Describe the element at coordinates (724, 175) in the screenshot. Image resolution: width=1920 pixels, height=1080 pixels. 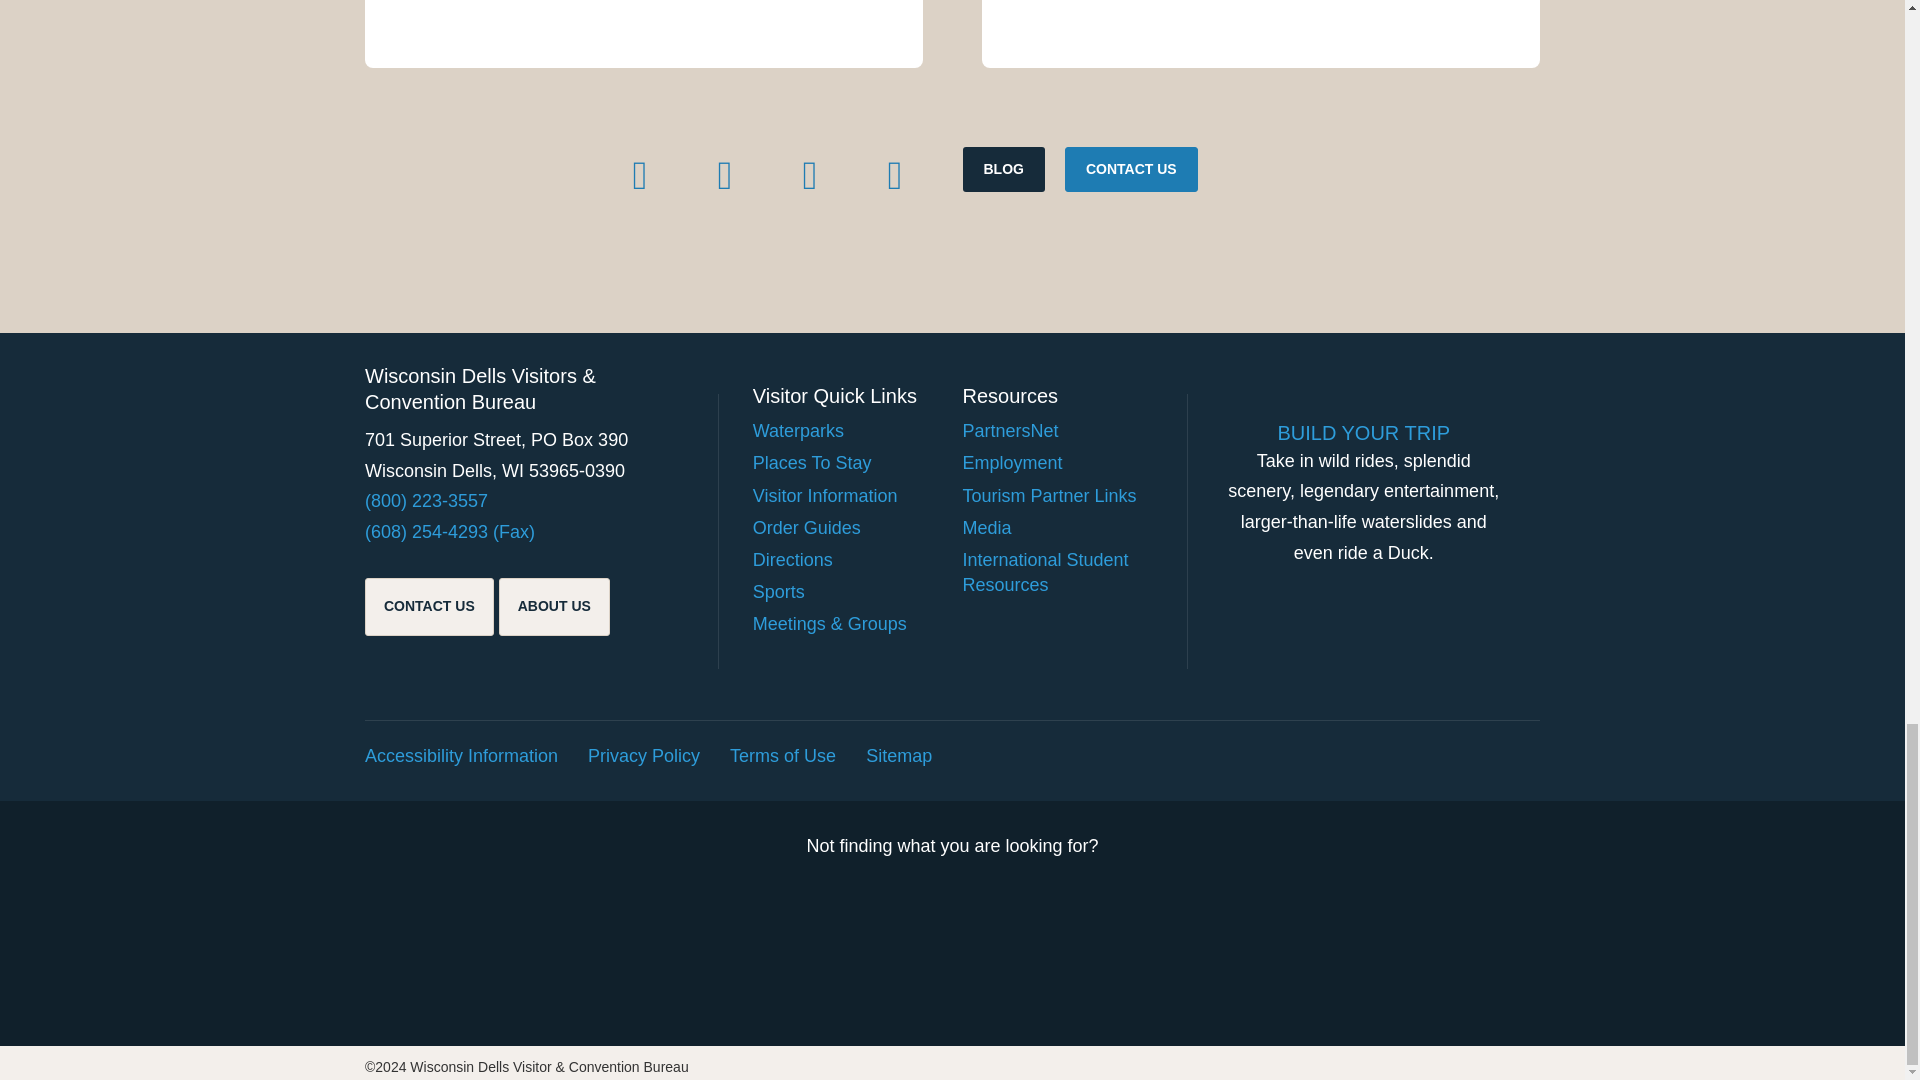
I see `Tiktok` at that location.